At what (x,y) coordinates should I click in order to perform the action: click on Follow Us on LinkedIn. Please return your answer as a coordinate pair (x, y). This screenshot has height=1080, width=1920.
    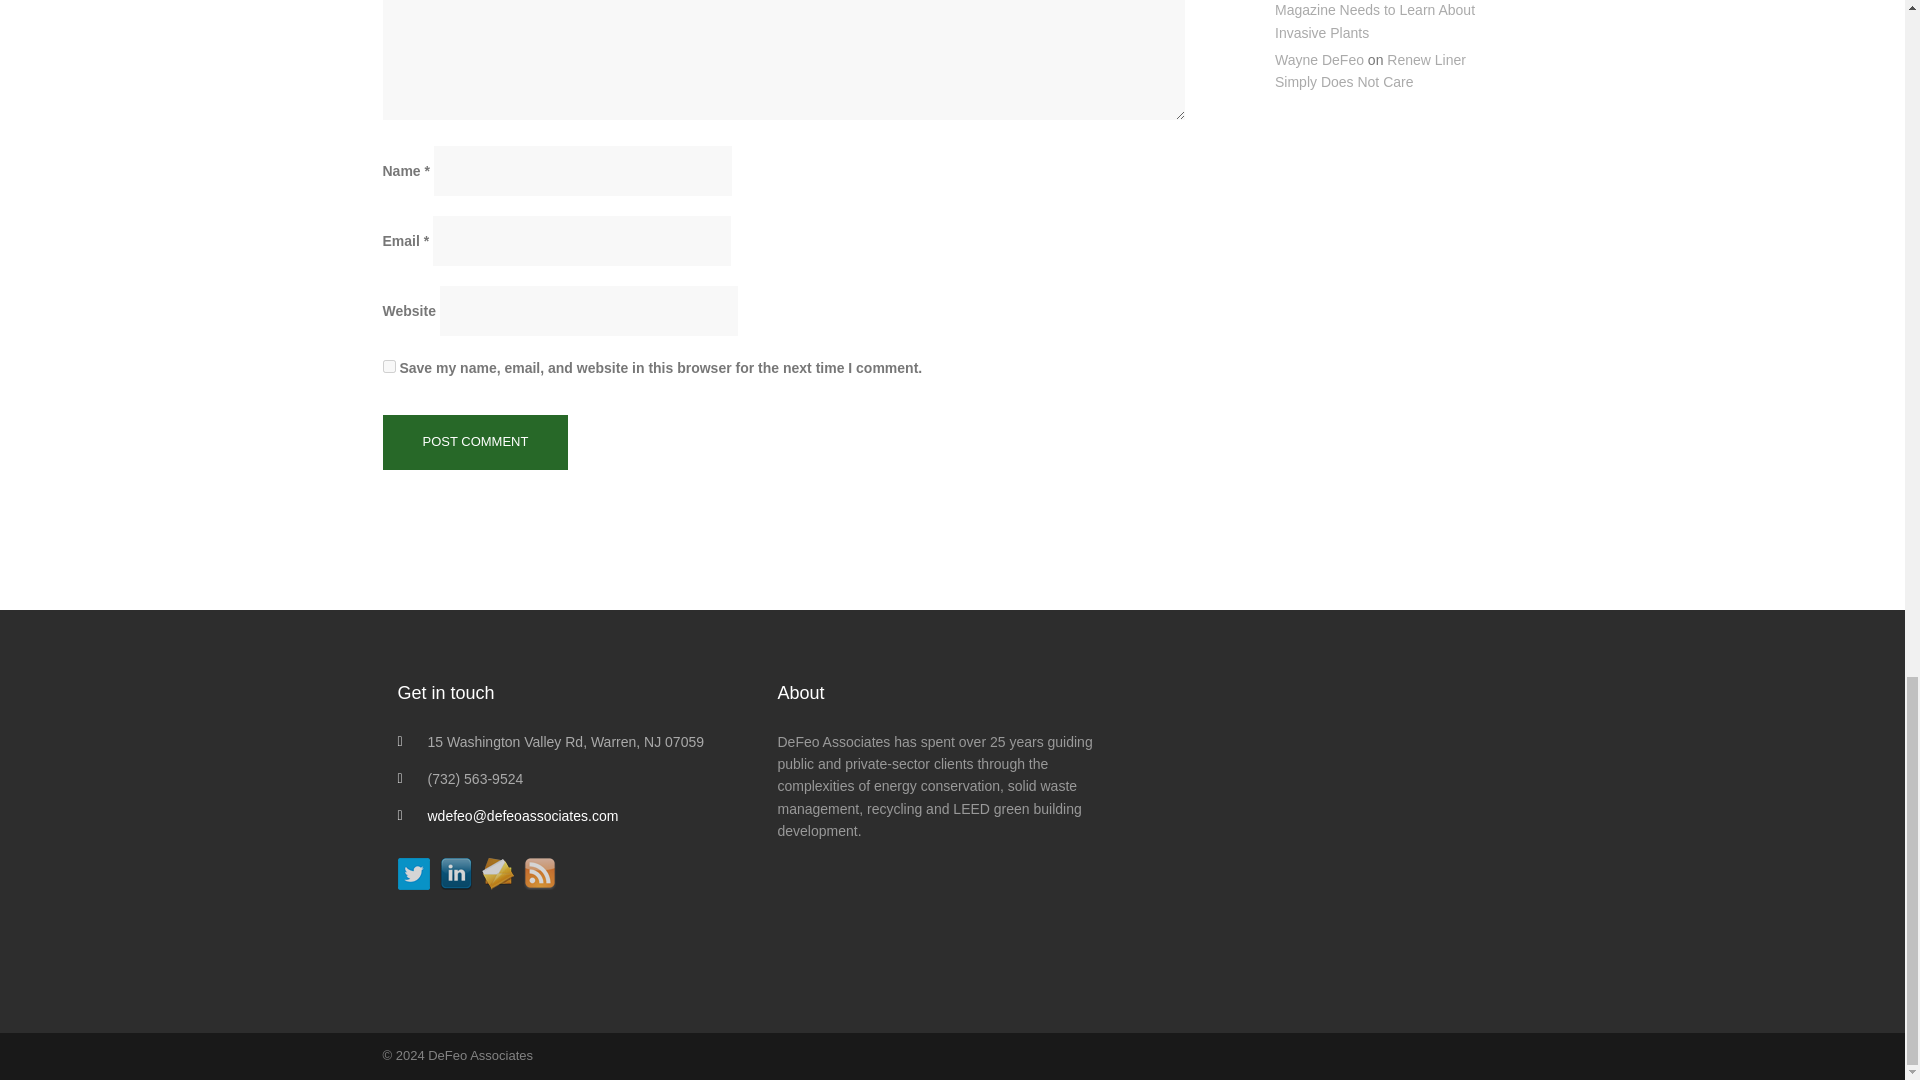
    Looking at the image, I should click on (456, 873).